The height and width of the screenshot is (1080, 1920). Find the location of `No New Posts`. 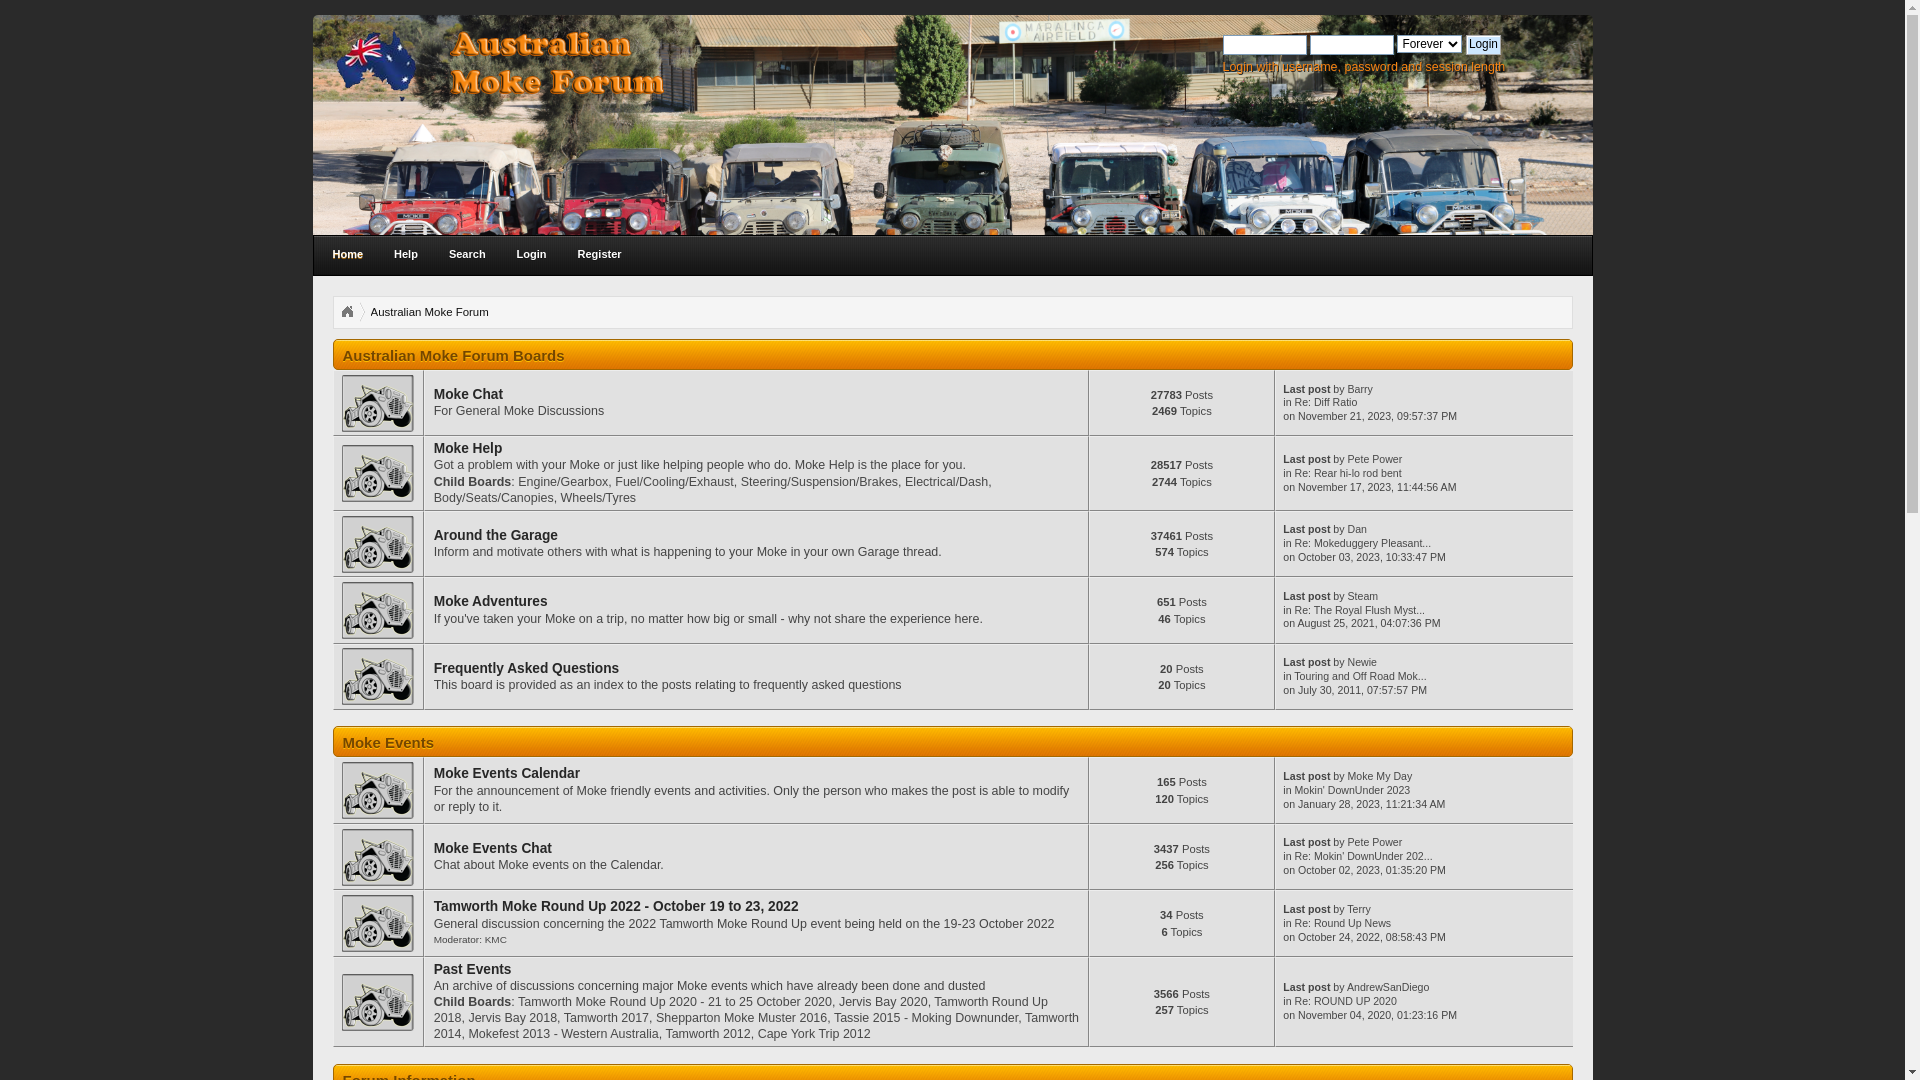

No New Posts is located at coordinates (378, 544).